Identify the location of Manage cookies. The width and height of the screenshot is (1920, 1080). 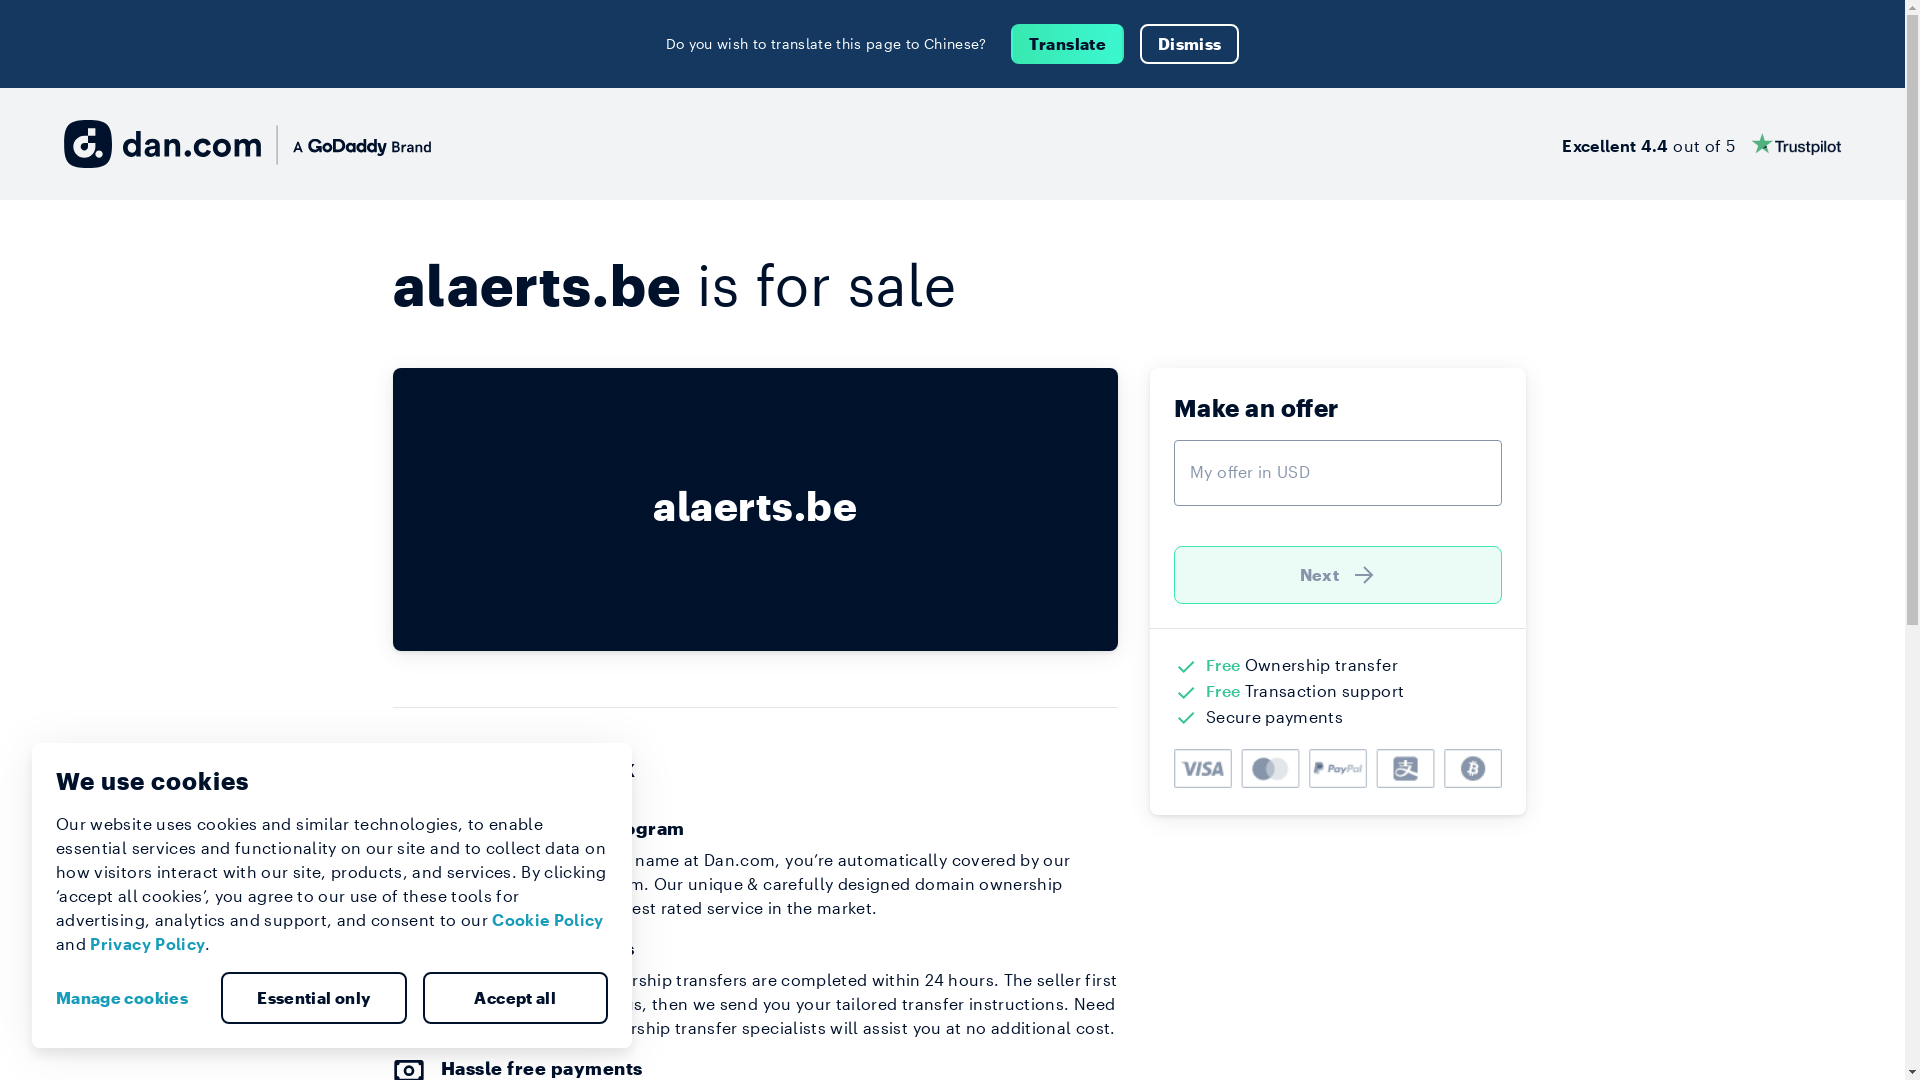
(130, 998).